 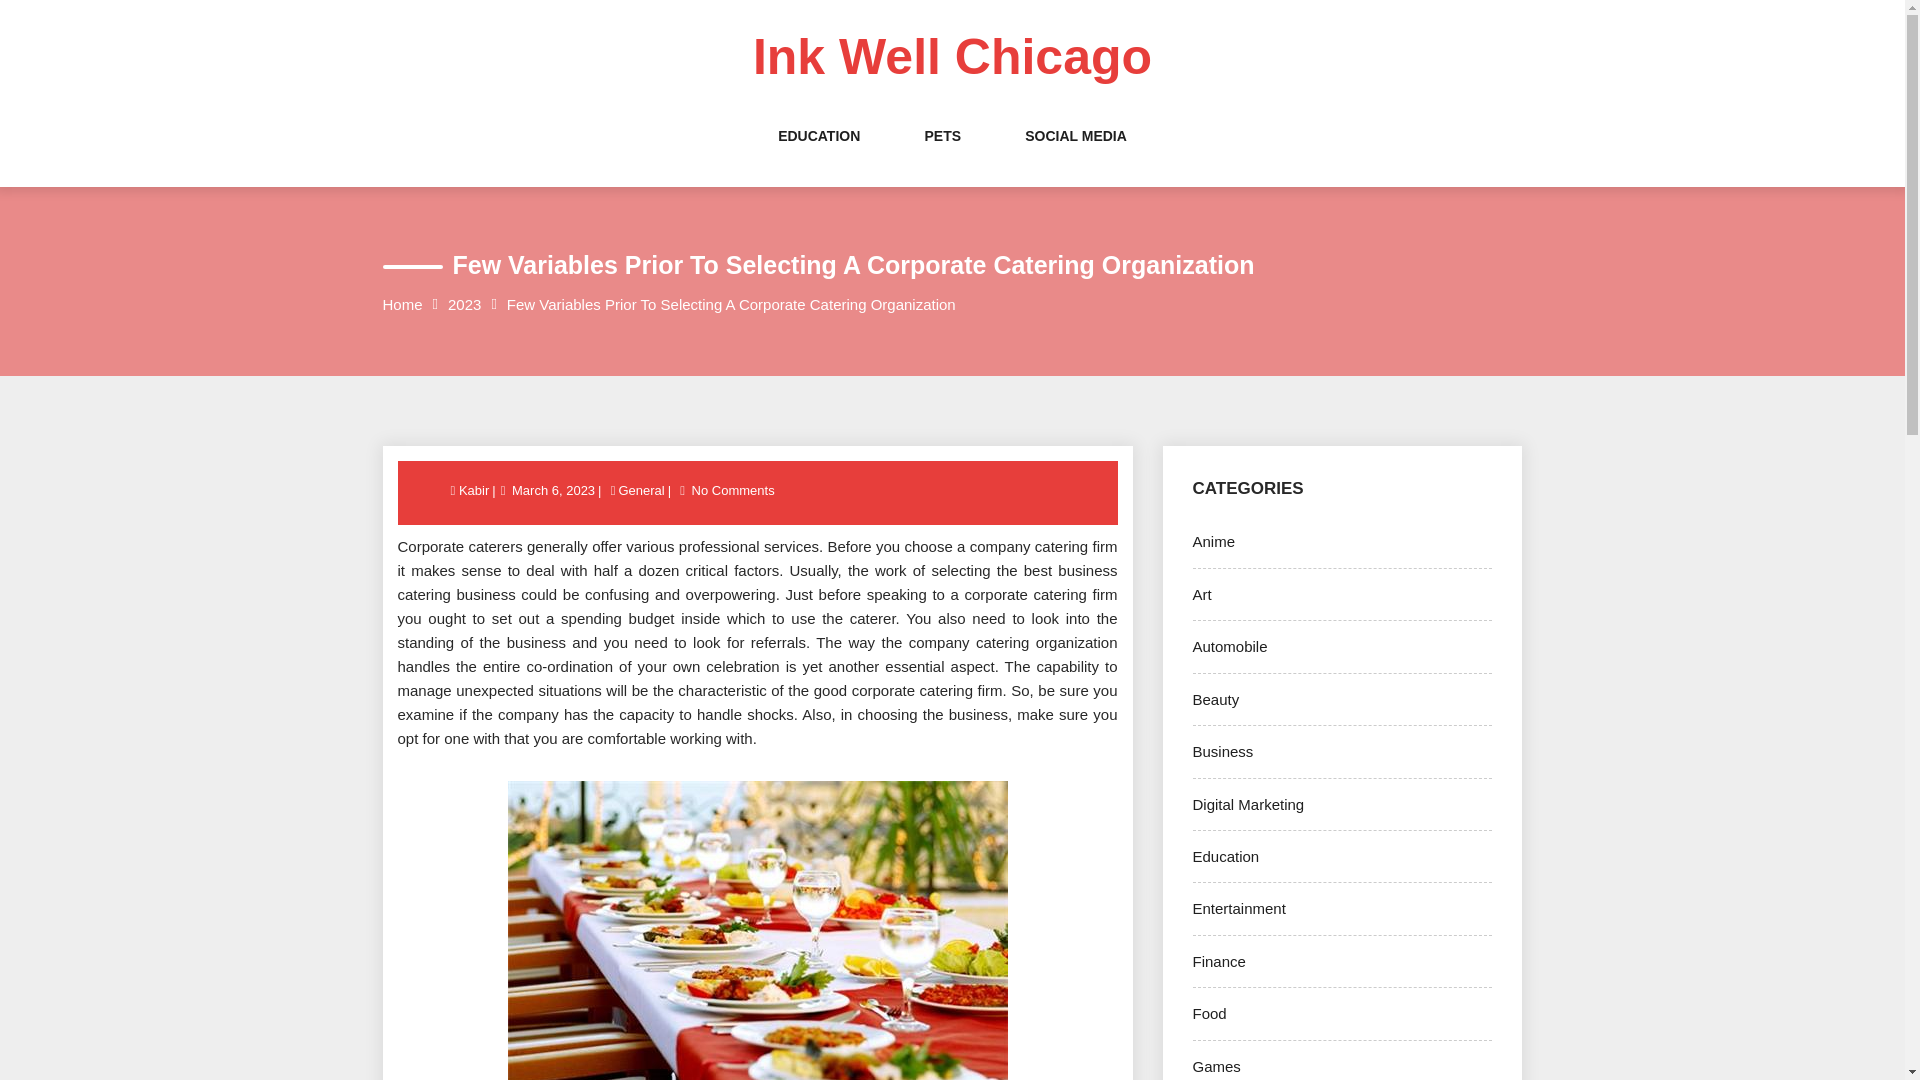 What do you see at coordinates (952, 57) in the screenshot?
I see `Ink Well Chicago` at bounding box center [952, 57].